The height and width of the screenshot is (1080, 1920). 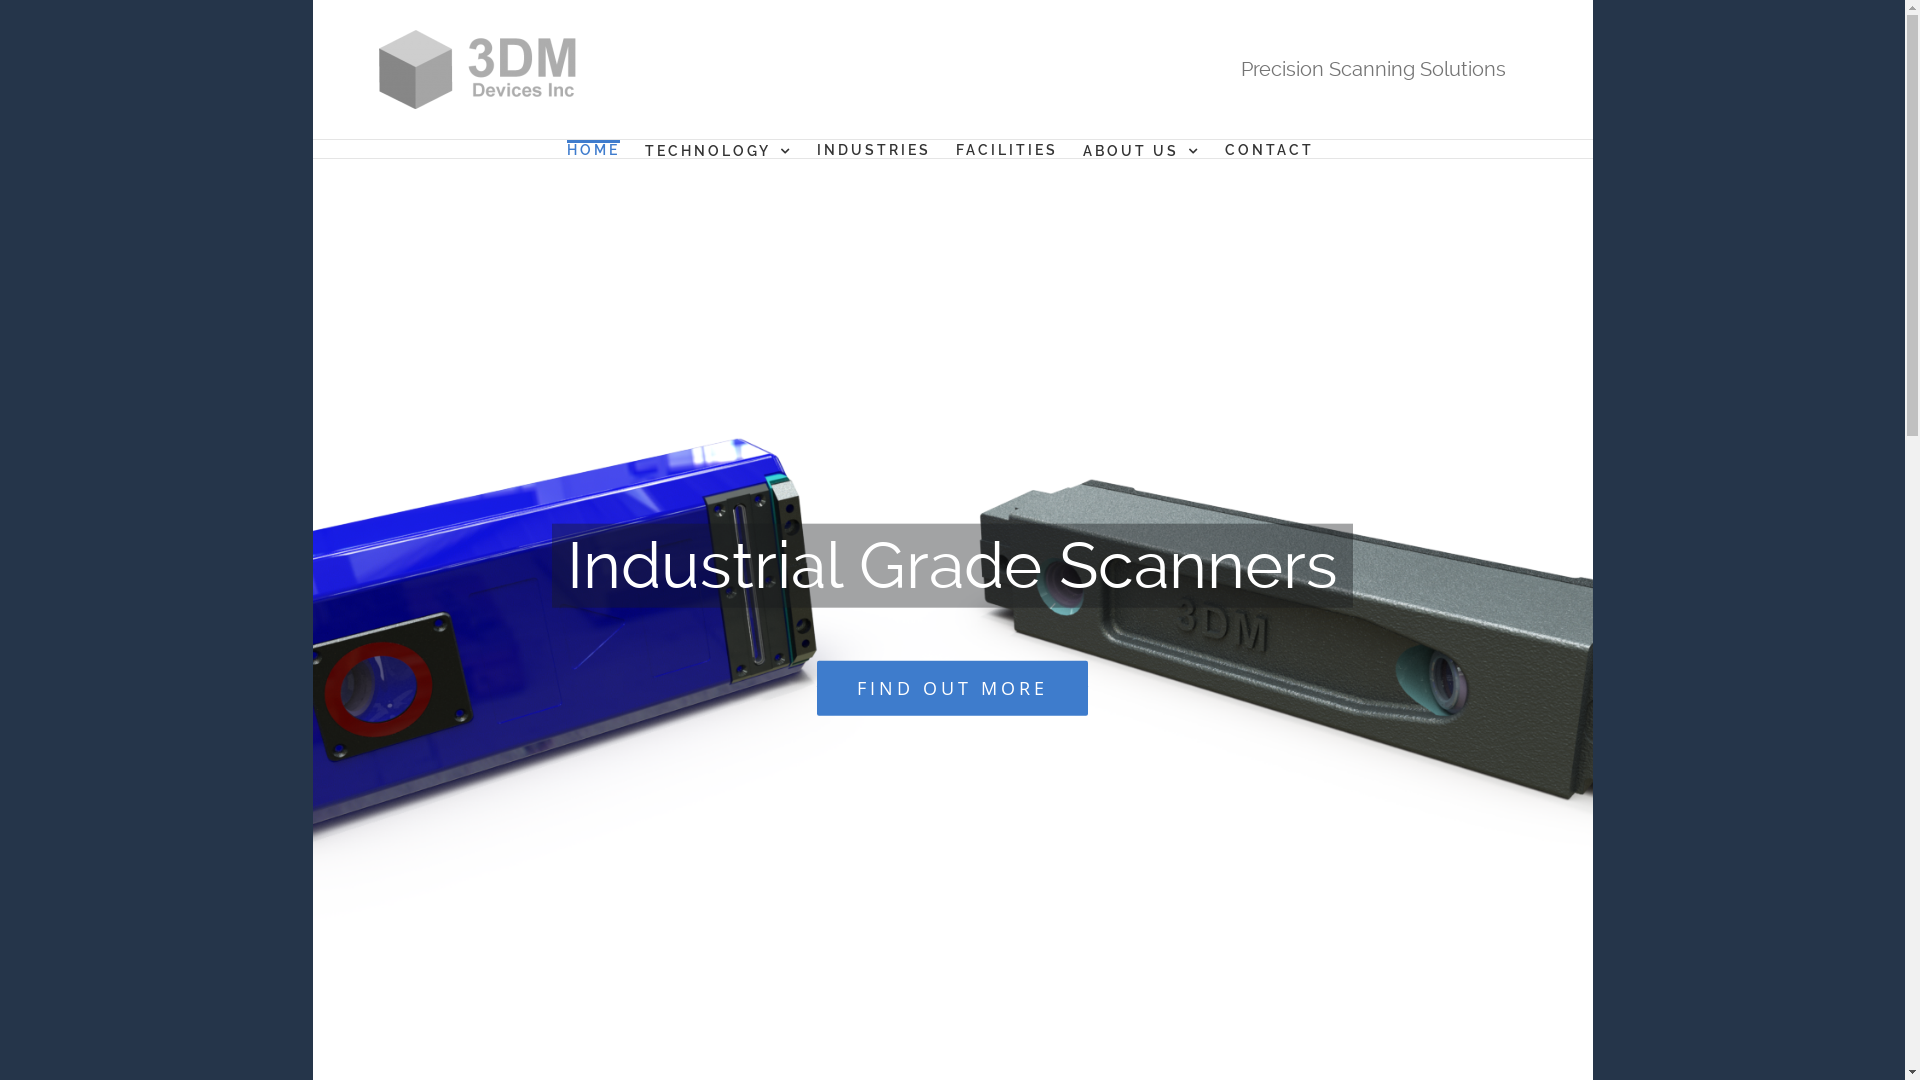 What do you see at coordinates (592, 148) in the screenshot?
I see `HOME` at bounding box center [592, 148].